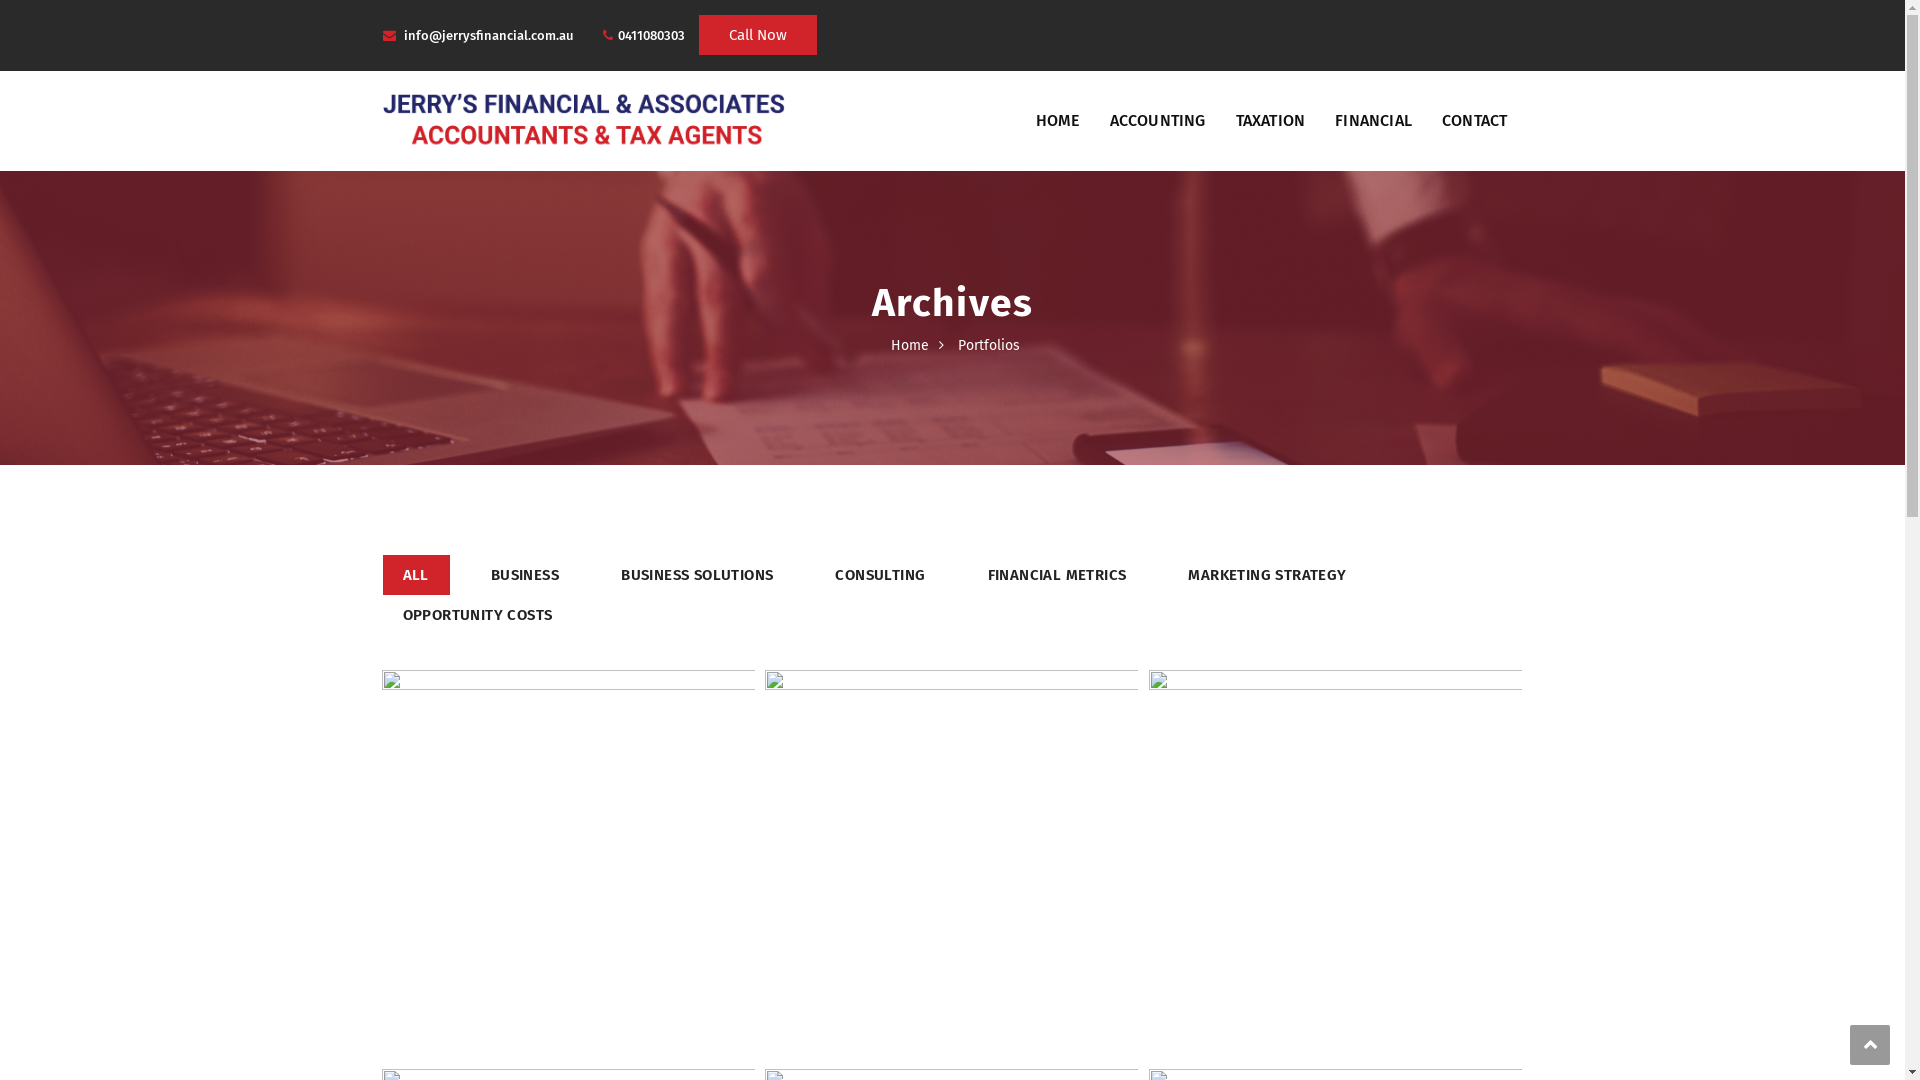  Describe the element at coordinates (478, 614) in the screenshot. I see `OPPORTUNITY COSTS` at that location.